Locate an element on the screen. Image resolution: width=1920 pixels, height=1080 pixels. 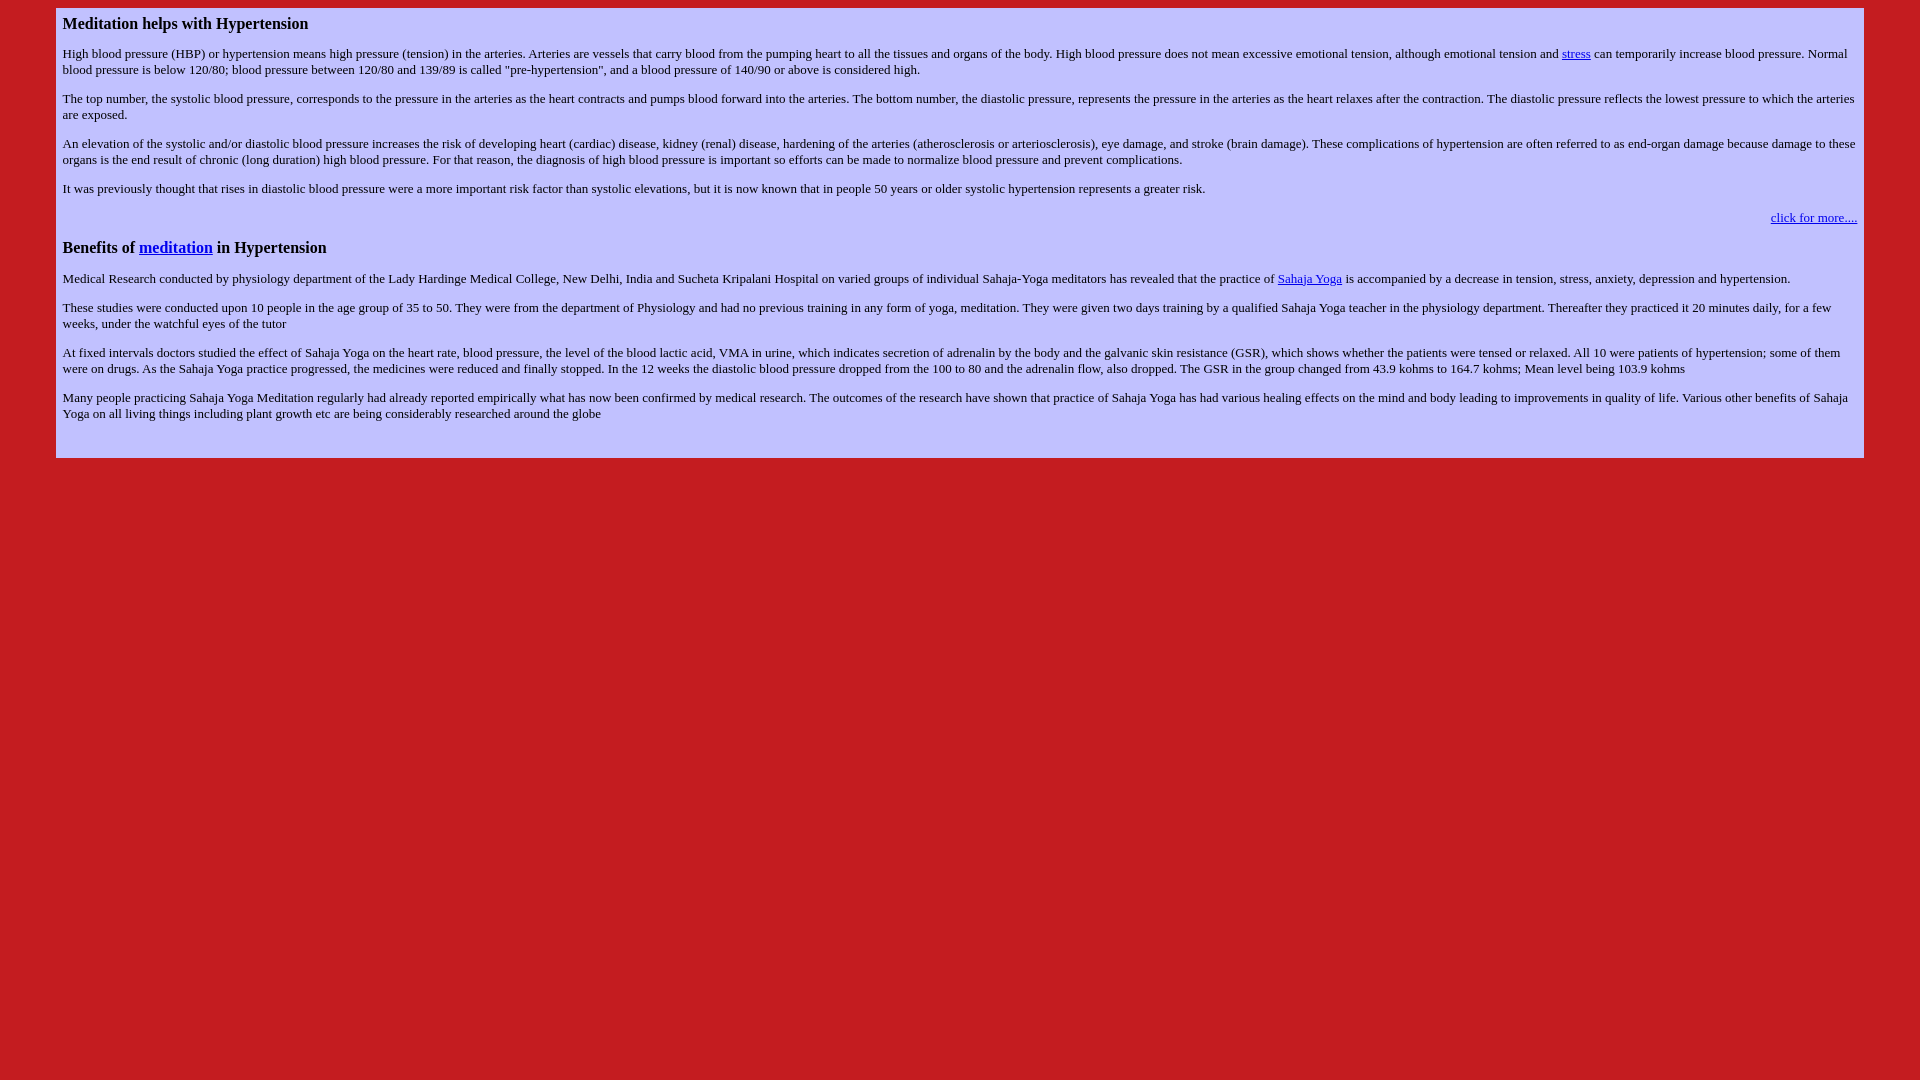
Sahaja Yoga is located at coordinates (1310, 278).